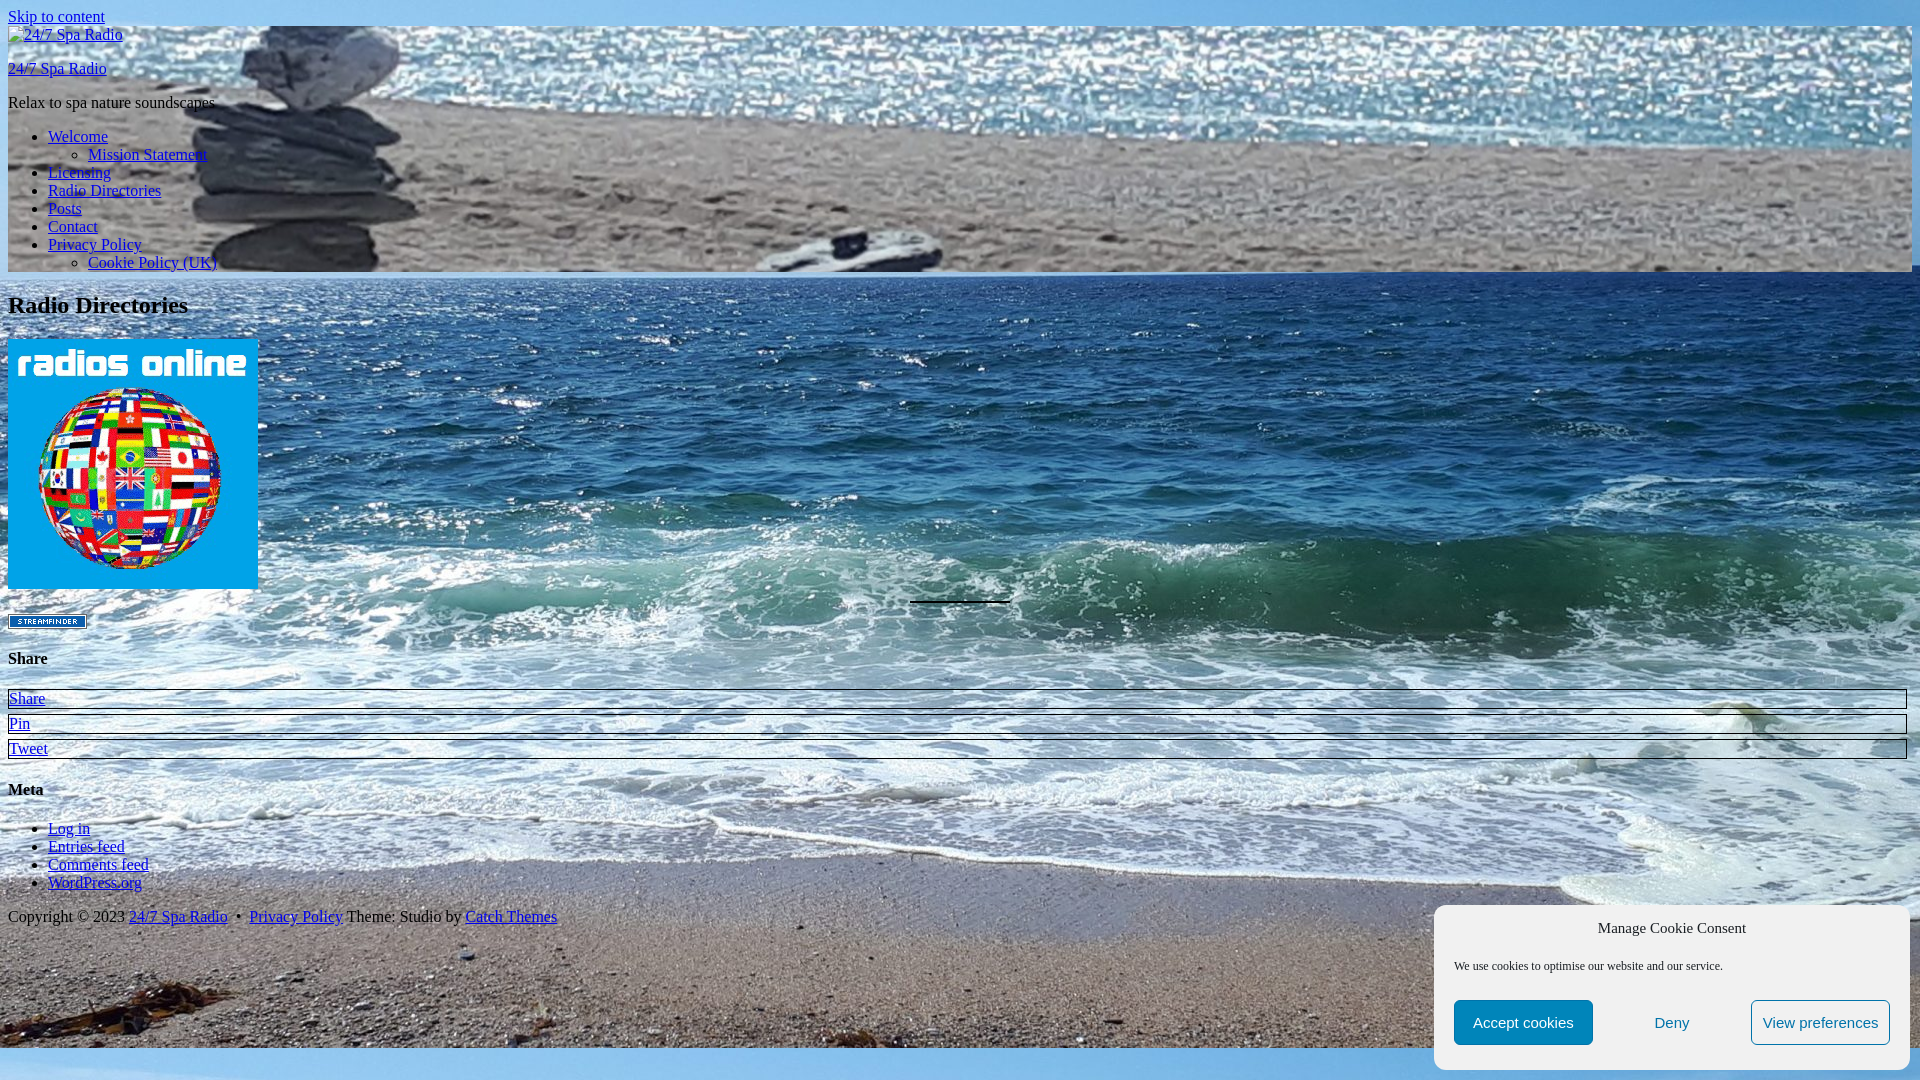  What do you see at coordinates (28, 748) in the screenshot?
I see `Tweet` at bounding box center [28, 748].